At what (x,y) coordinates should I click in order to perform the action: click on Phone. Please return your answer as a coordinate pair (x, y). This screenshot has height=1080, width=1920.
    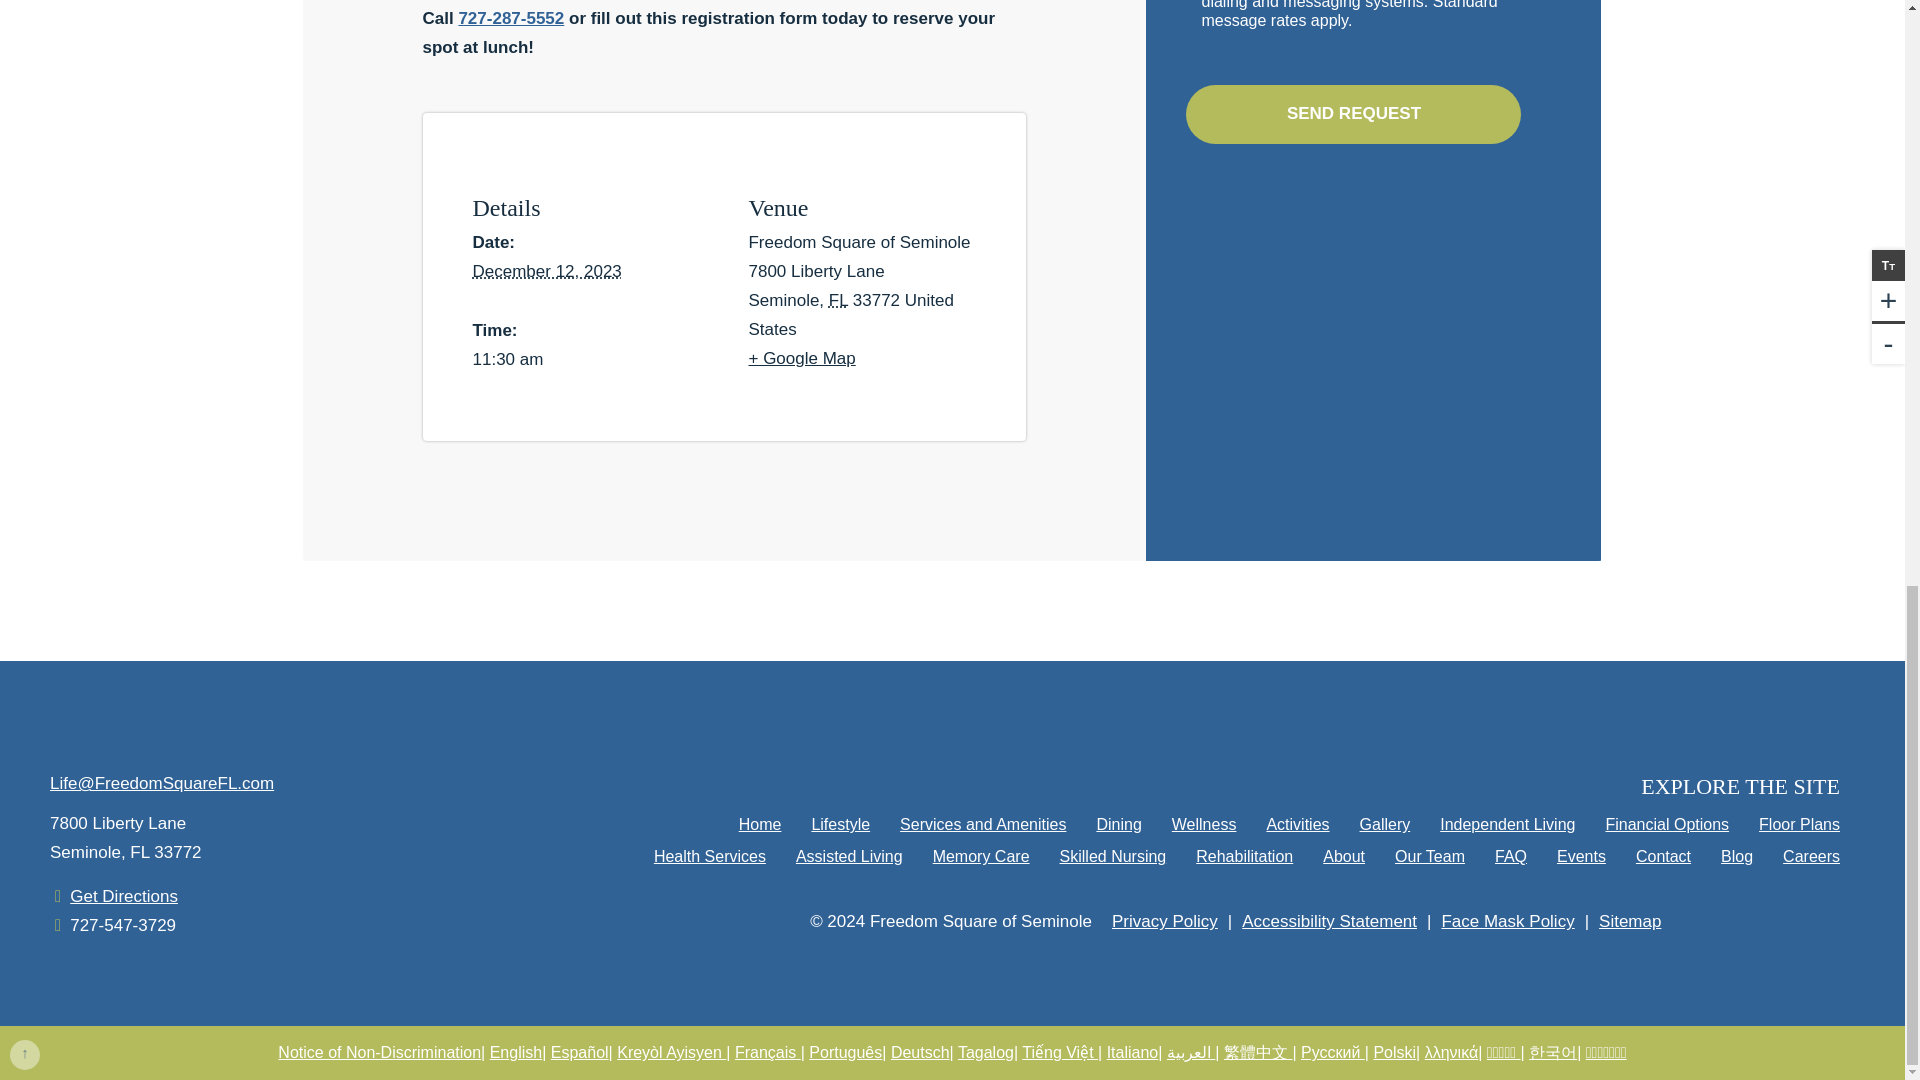
    Looking at the image, I should click on (122, 926).